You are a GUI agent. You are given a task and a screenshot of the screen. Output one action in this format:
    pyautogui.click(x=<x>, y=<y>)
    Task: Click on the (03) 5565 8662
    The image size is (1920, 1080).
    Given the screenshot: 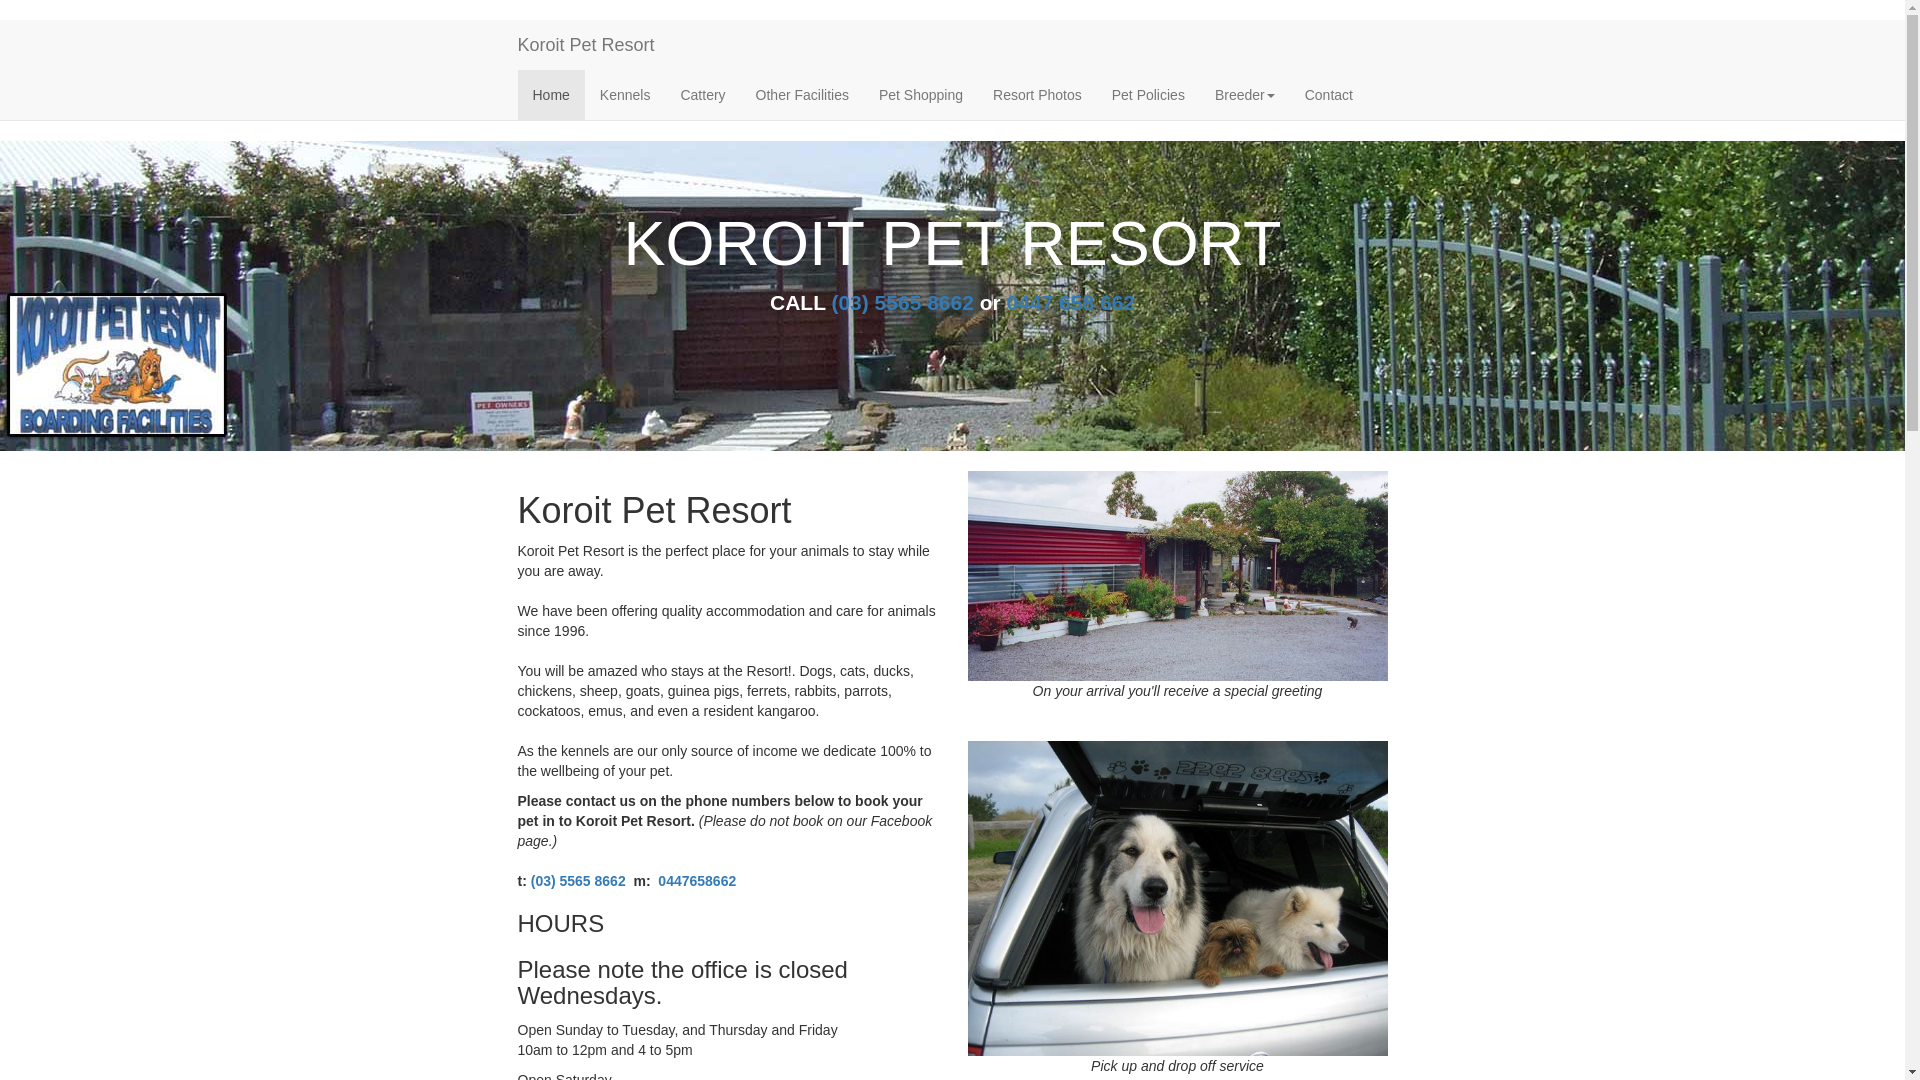 What is the action you would take?
    pyautogui.click(x=902, y=302)
    